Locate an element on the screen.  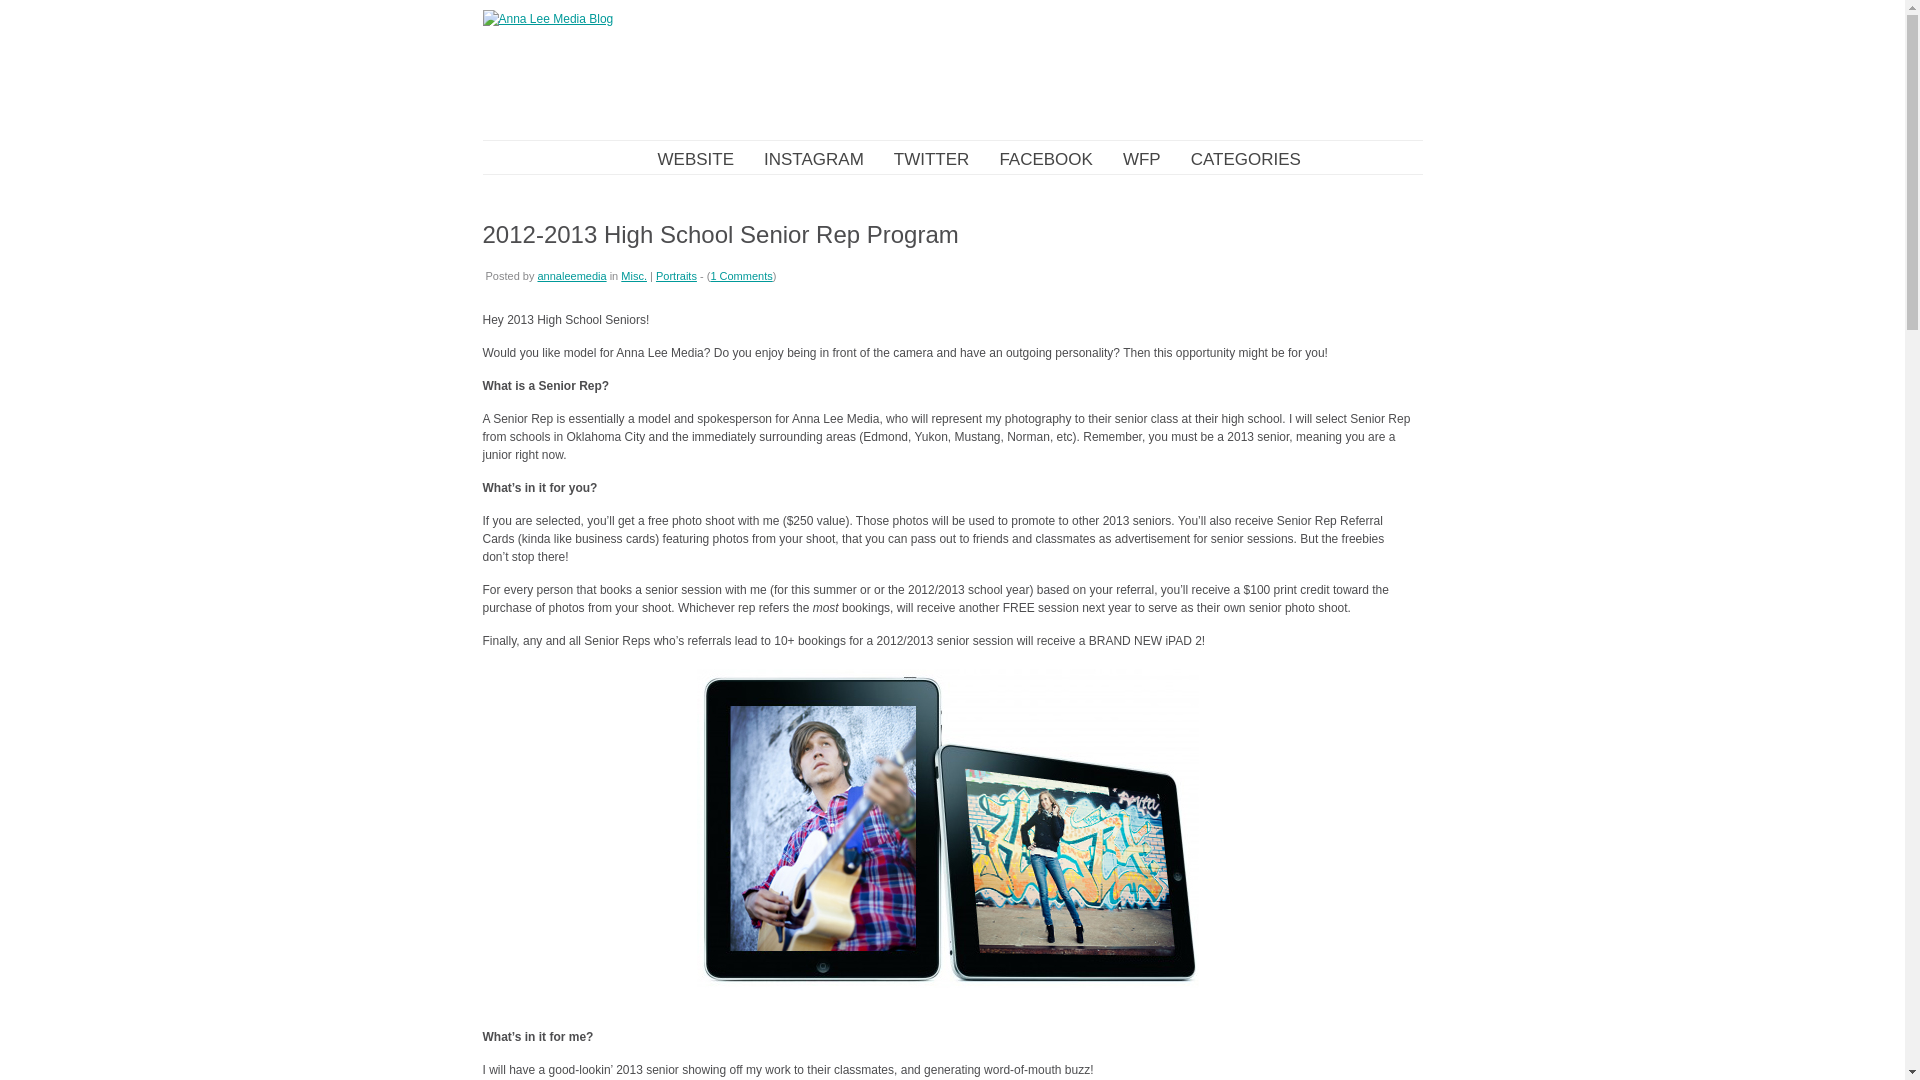
1 Comments is located at coordinates (740, 276).